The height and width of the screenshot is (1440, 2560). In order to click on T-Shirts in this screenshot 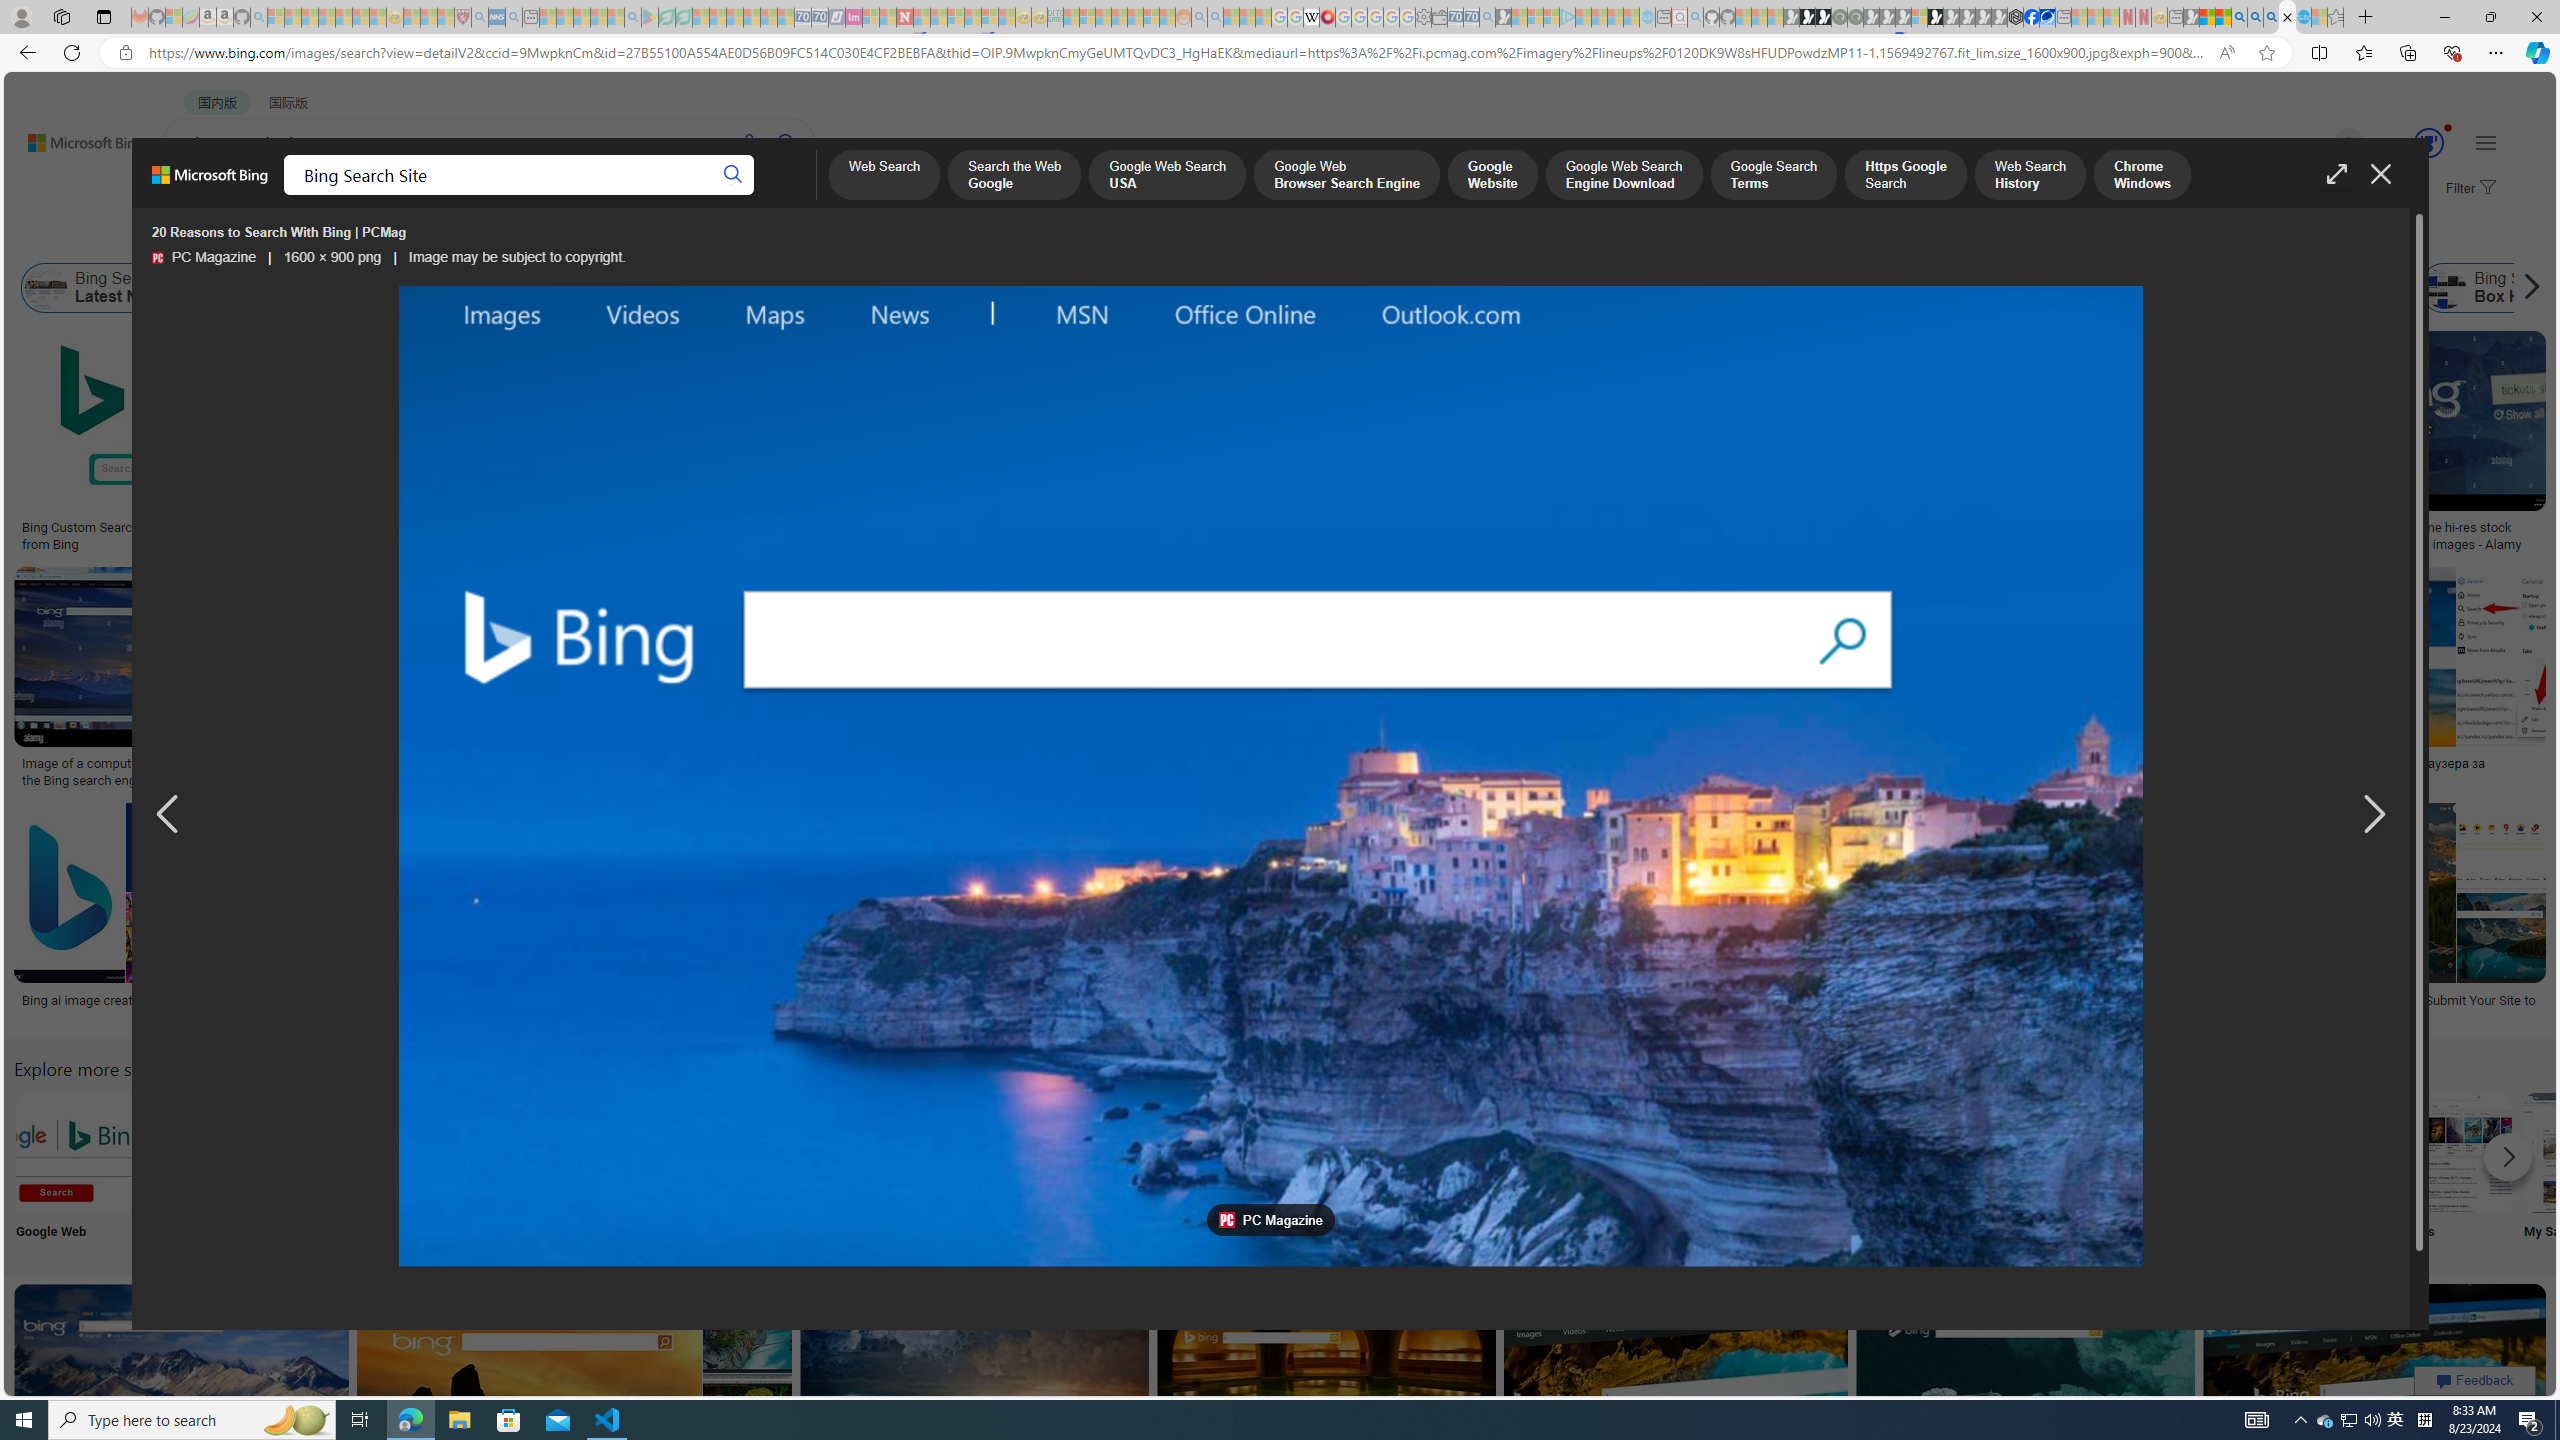, I will do `click(1412, 400)`.